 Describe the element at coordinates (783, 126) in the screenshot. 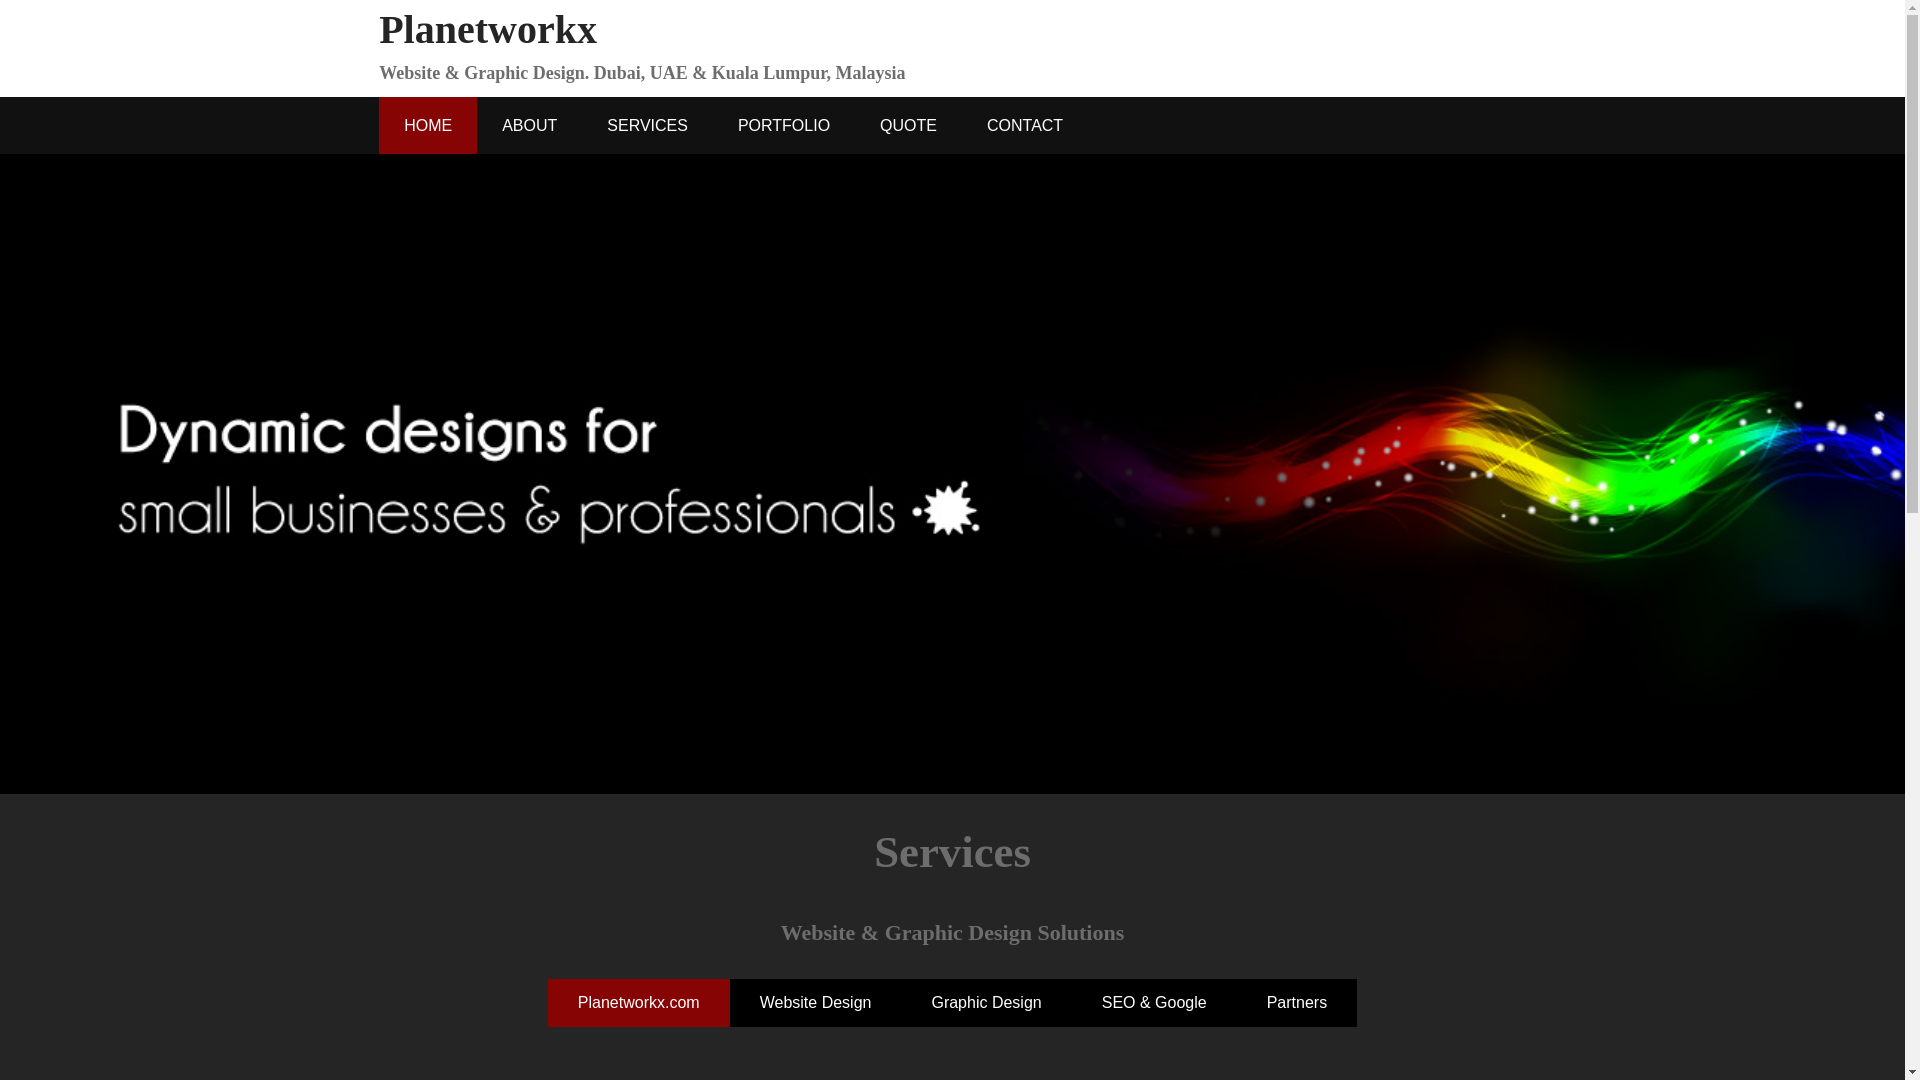

I see `PORTFOLIO` at that location.